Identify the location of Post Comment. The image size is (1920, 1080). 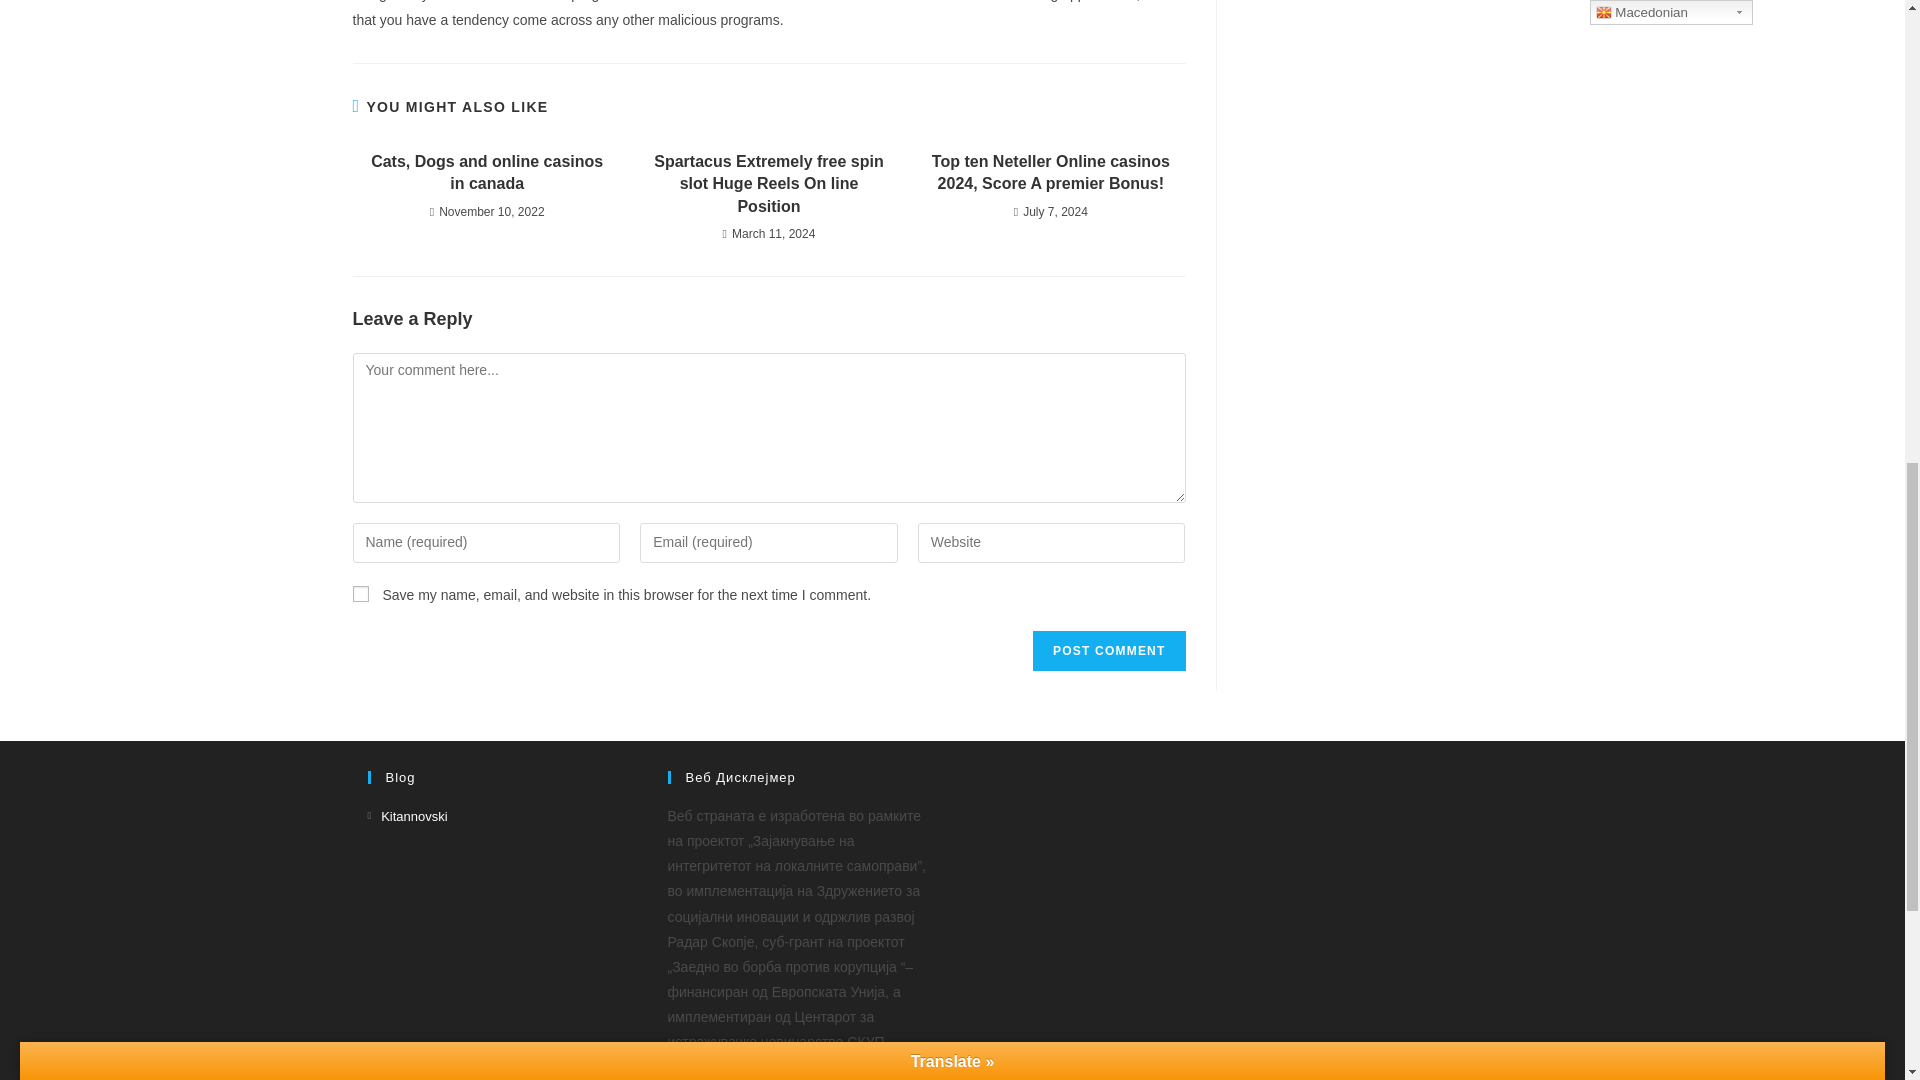
(1108, 650).